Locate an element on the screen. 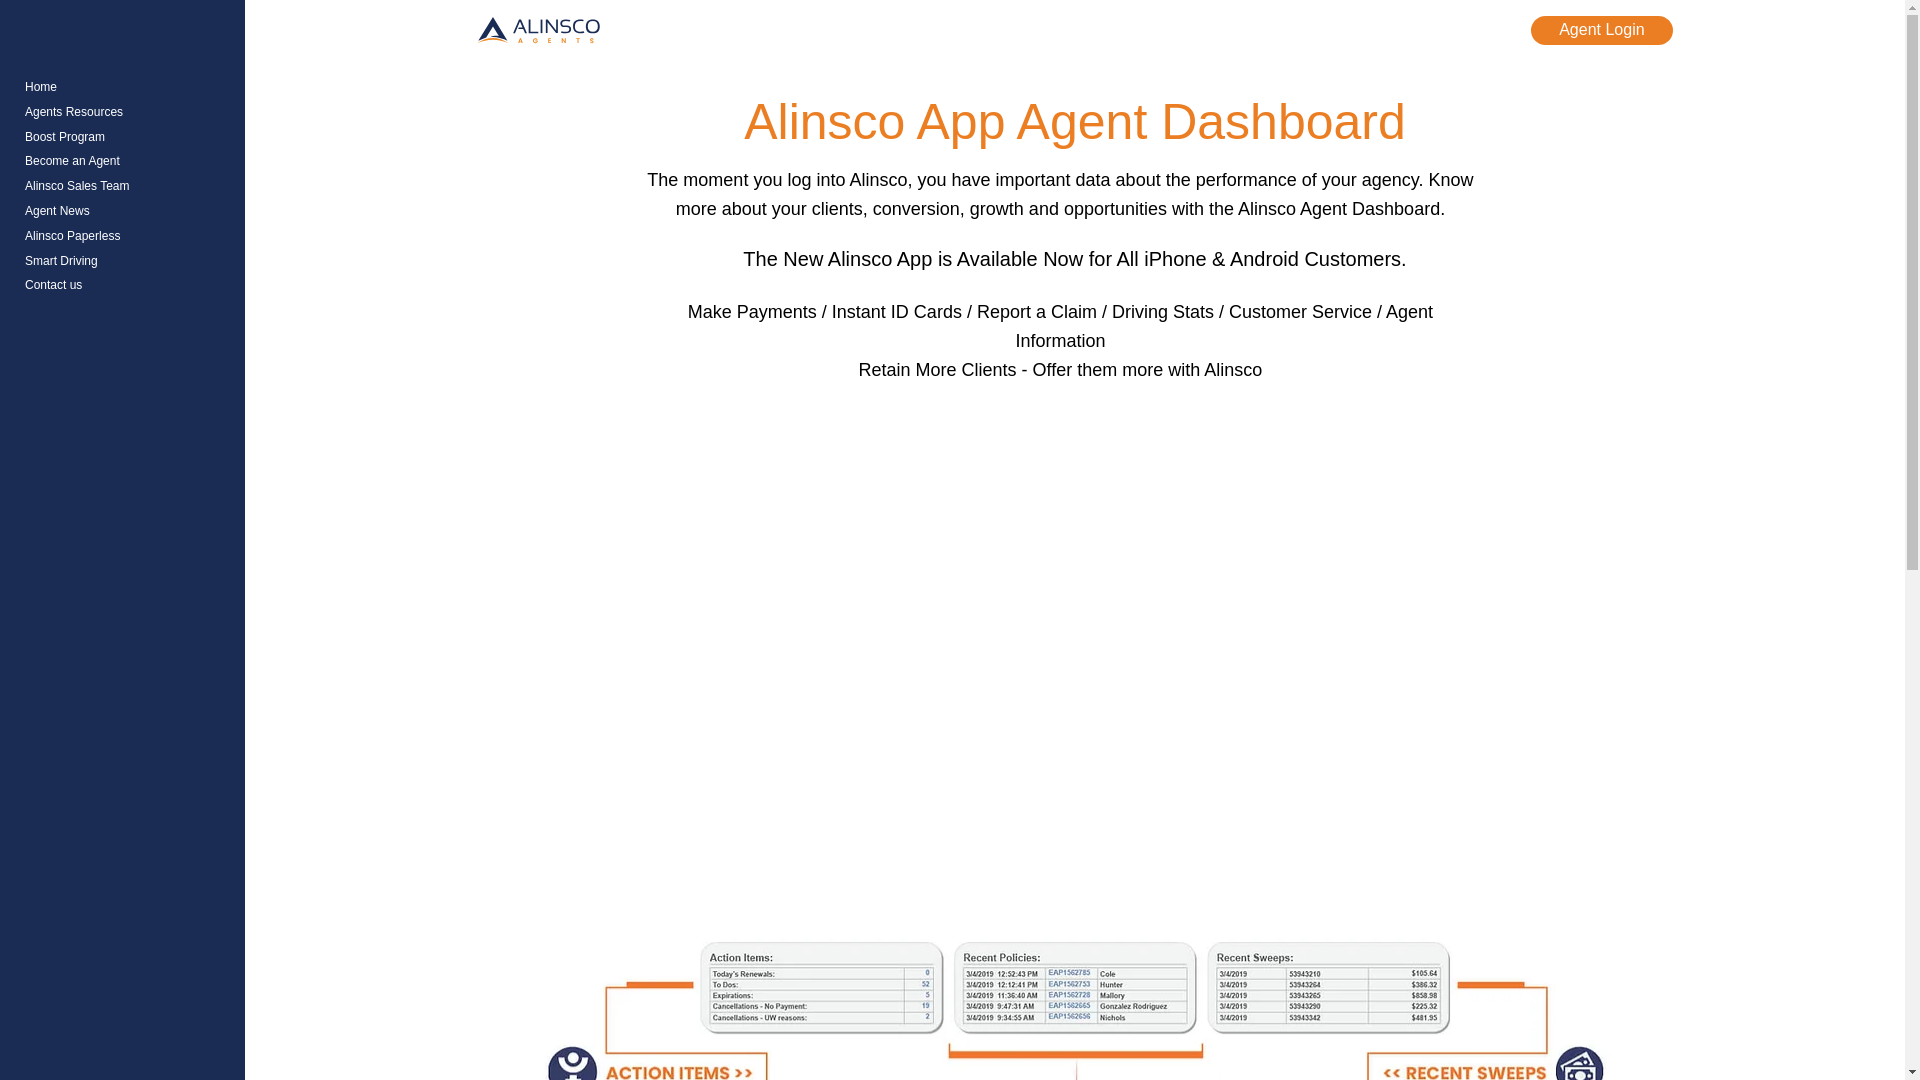 The image size is (1920, 1080). Agent Login is located at coordinates (1601, 30).